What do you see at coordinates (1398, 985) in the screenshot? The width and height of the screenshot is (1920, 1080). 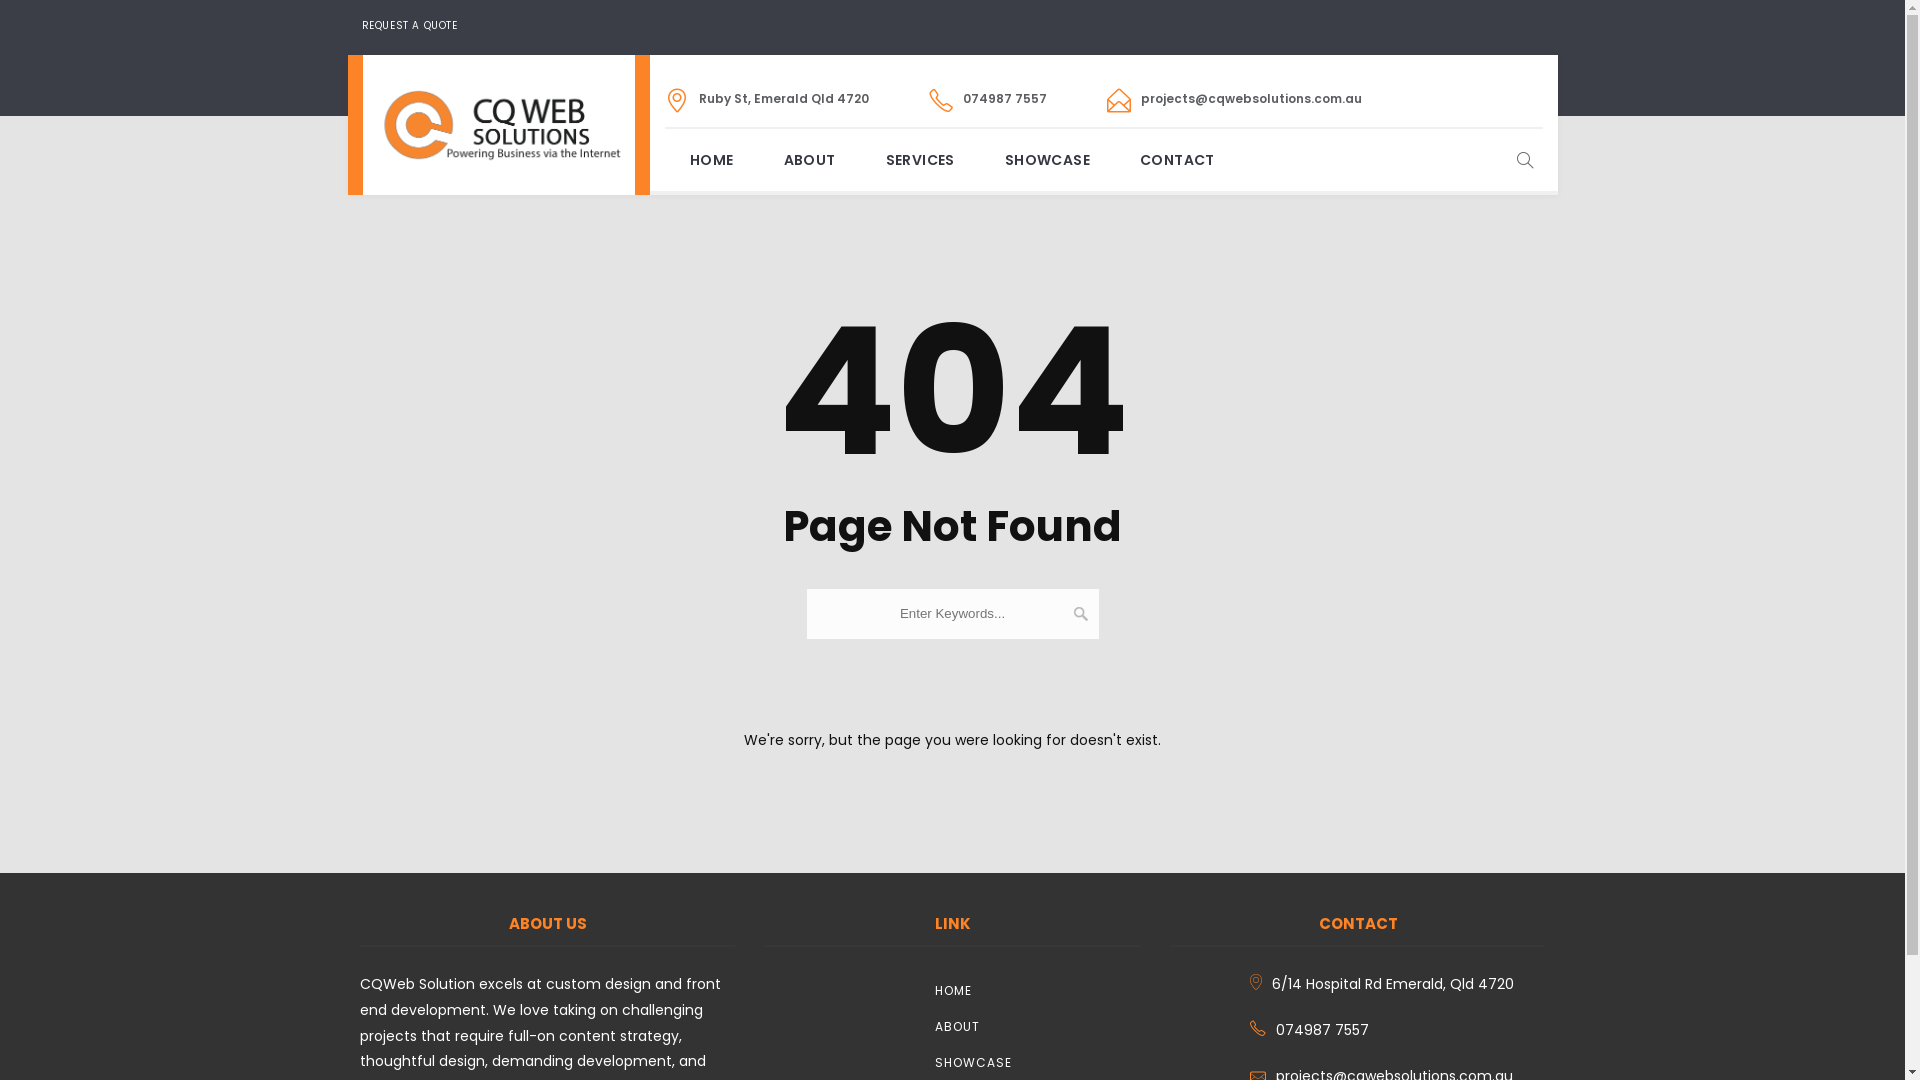 I see `6/14 Hospital Rd Emerald, Qld 4720` at bounding box center [1398, 985].